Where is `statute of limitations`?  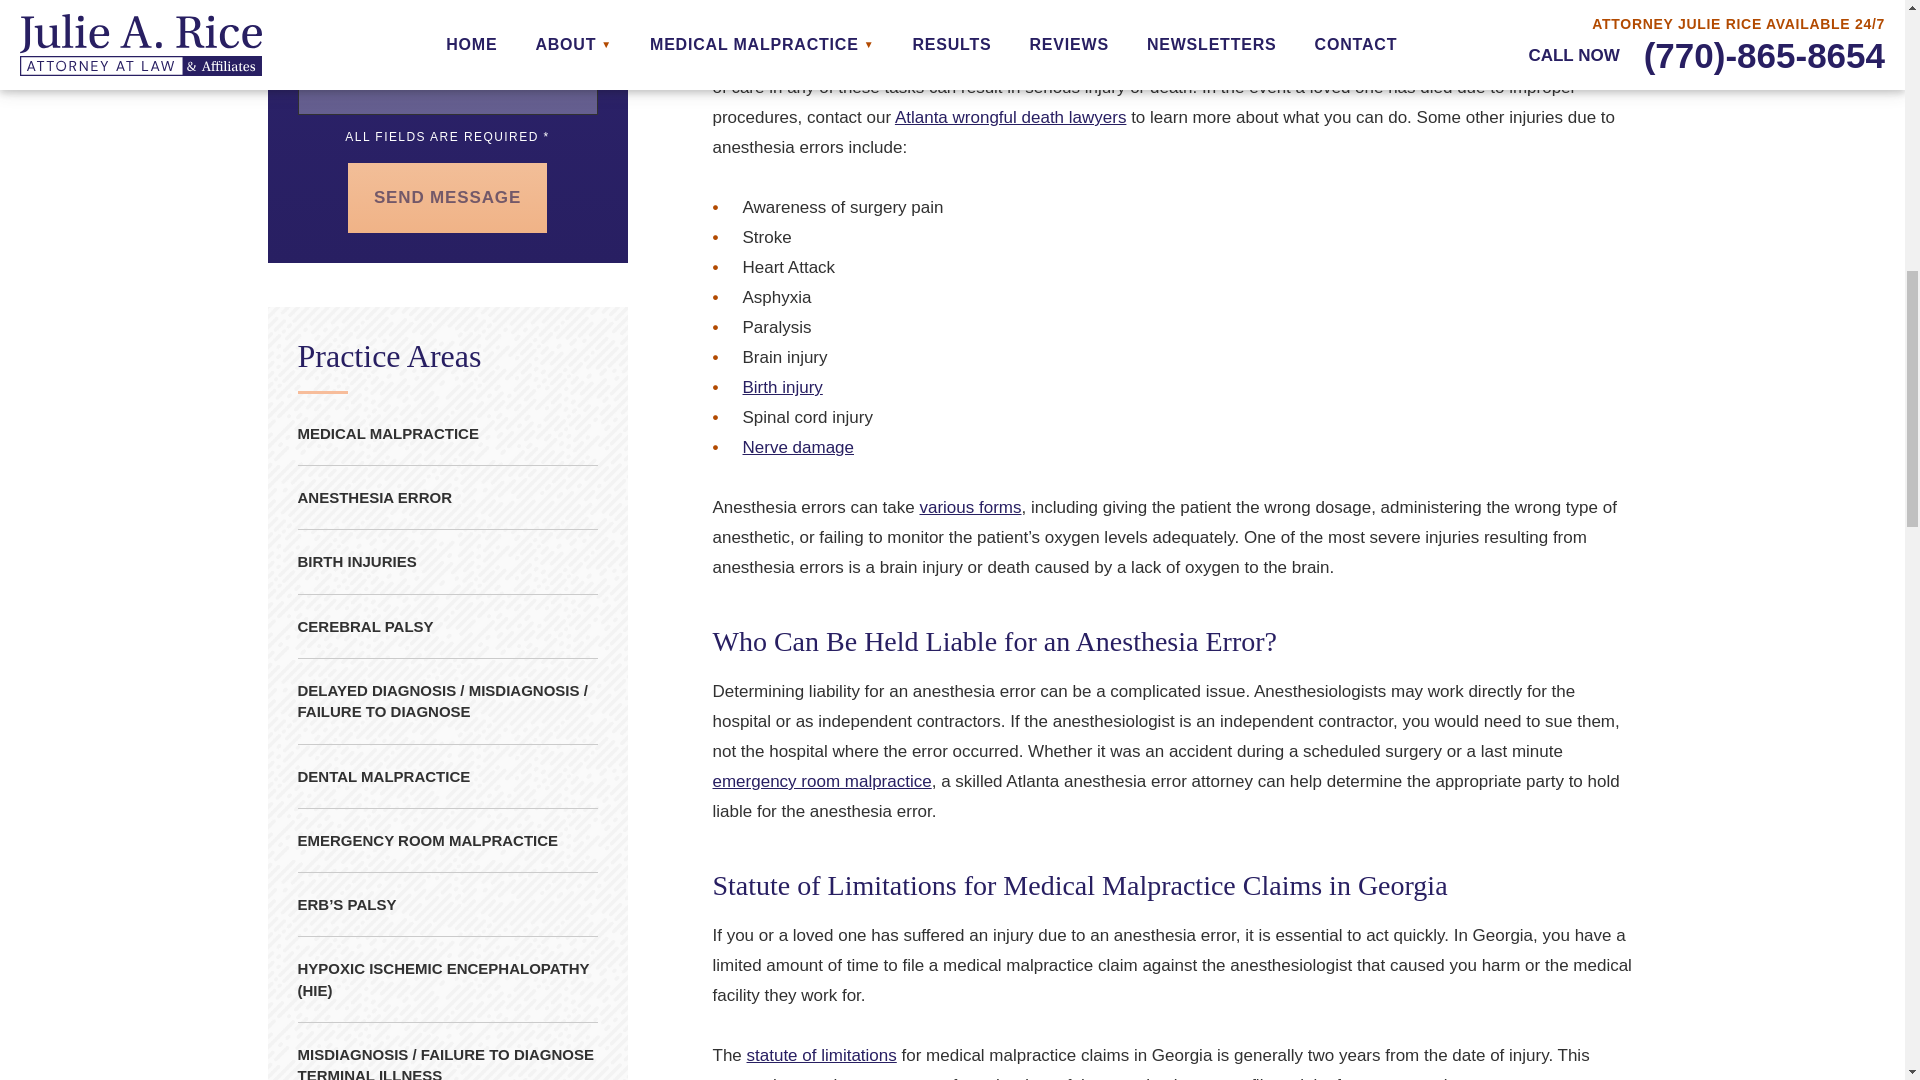 statute of limitations is located at coordinates (821, 1055).